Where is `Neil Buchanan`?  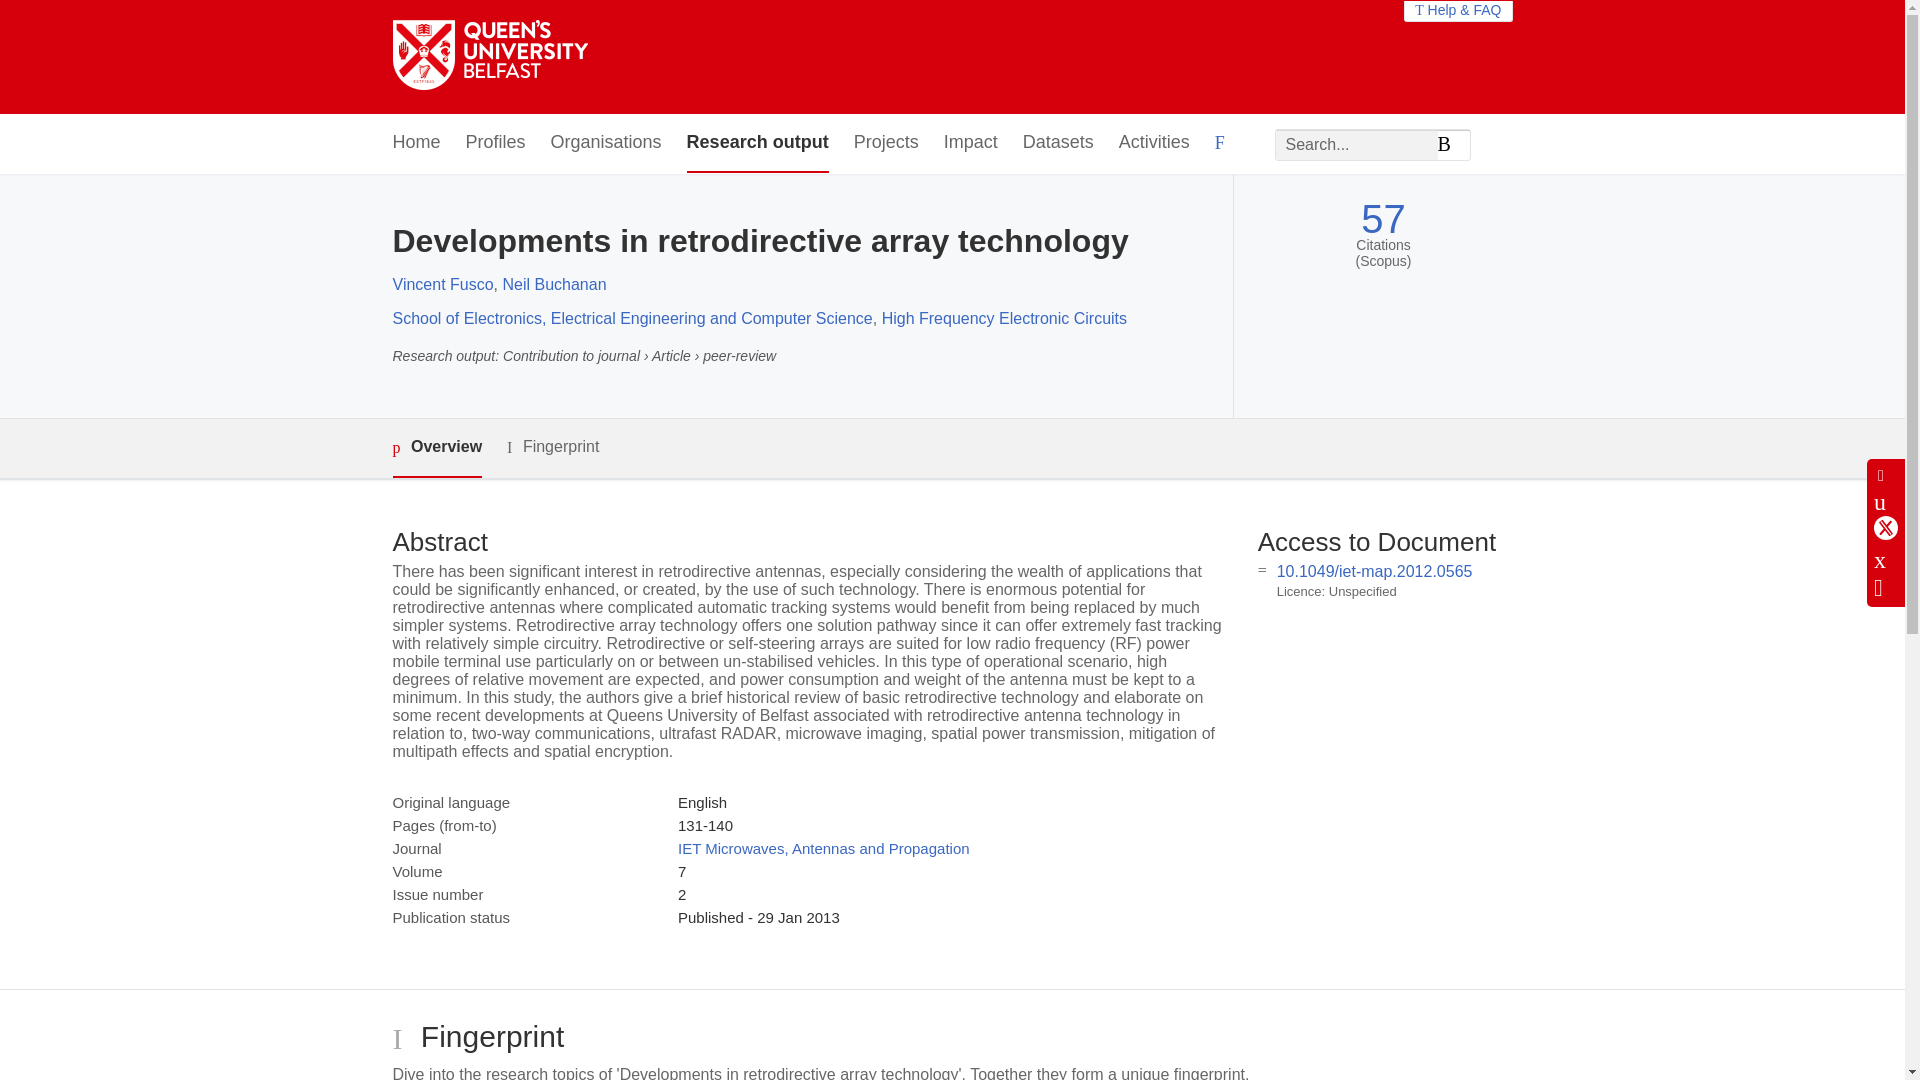
Neil Buchanan is located at coordinates (554, 284).